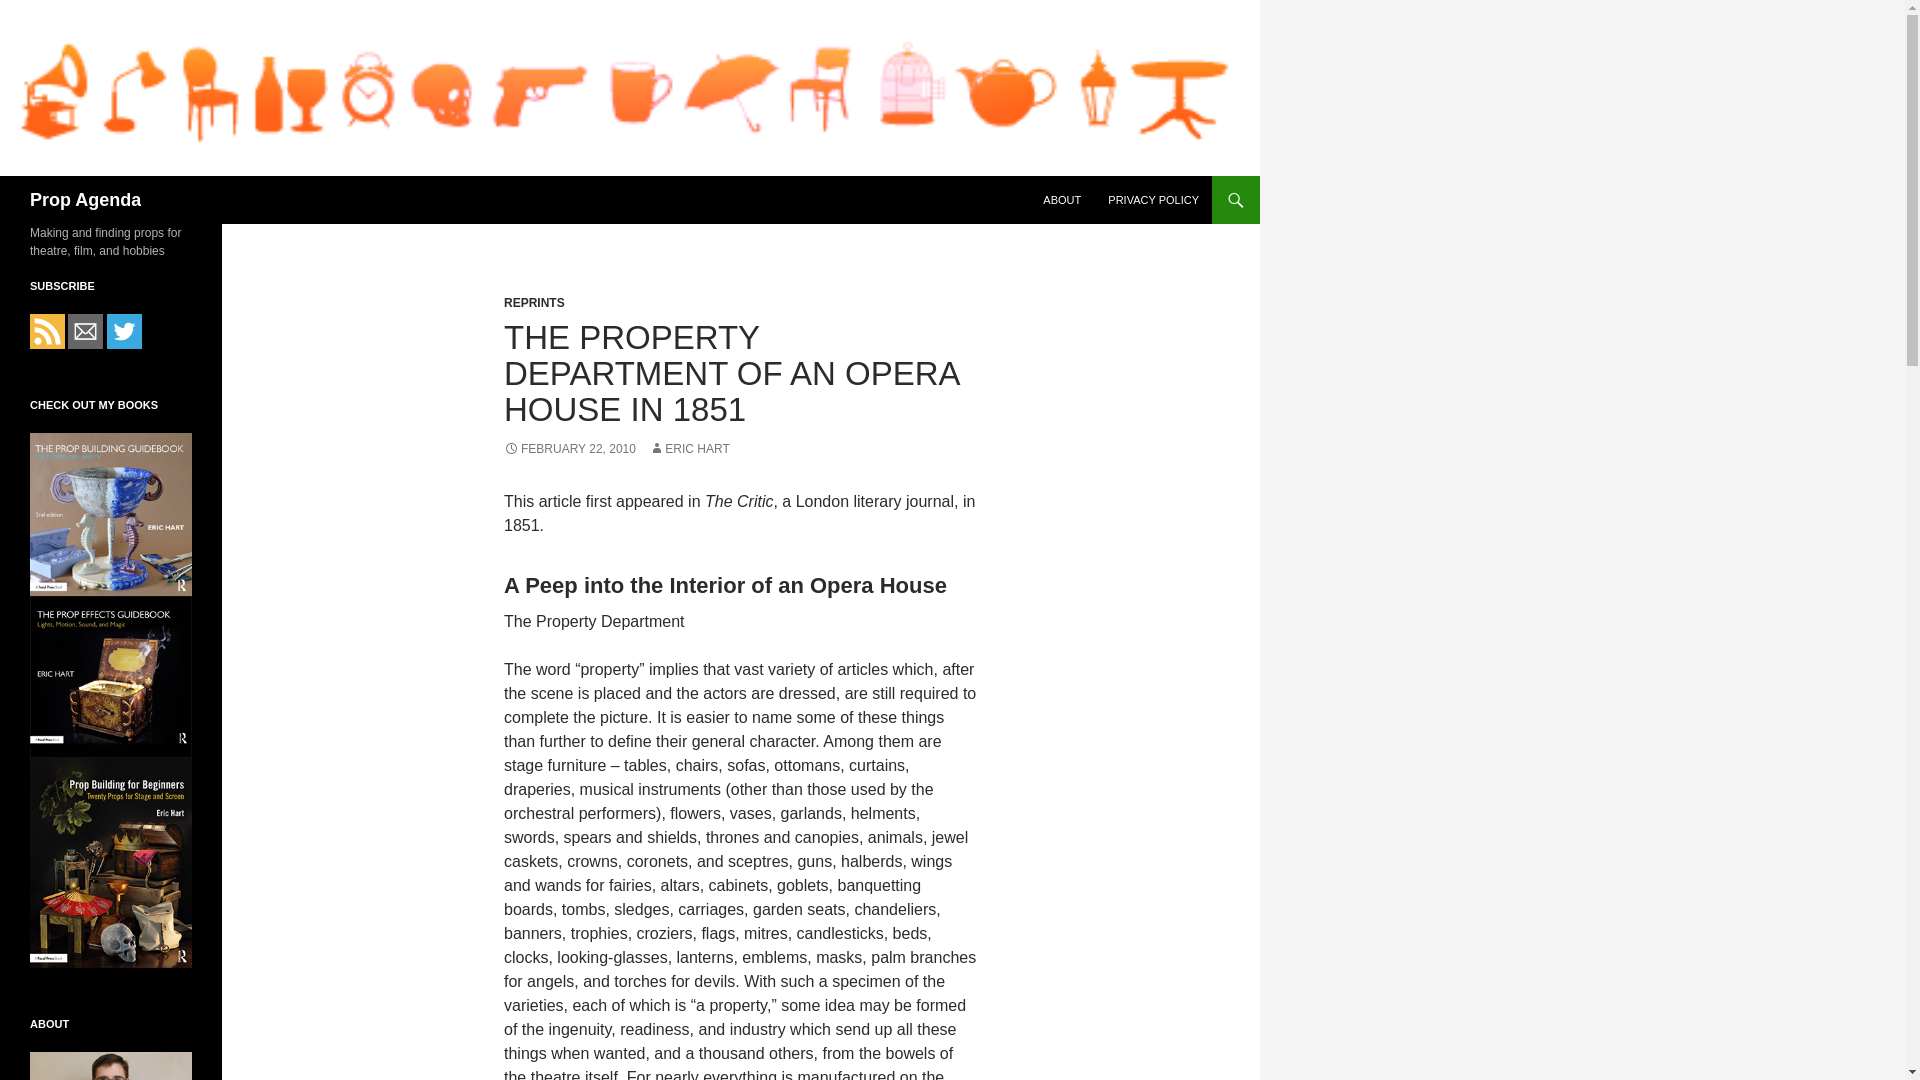 This screenshot has height=1080, width=1920. I want to click on FEBRUARY 22, 2010, so click(569, 448).